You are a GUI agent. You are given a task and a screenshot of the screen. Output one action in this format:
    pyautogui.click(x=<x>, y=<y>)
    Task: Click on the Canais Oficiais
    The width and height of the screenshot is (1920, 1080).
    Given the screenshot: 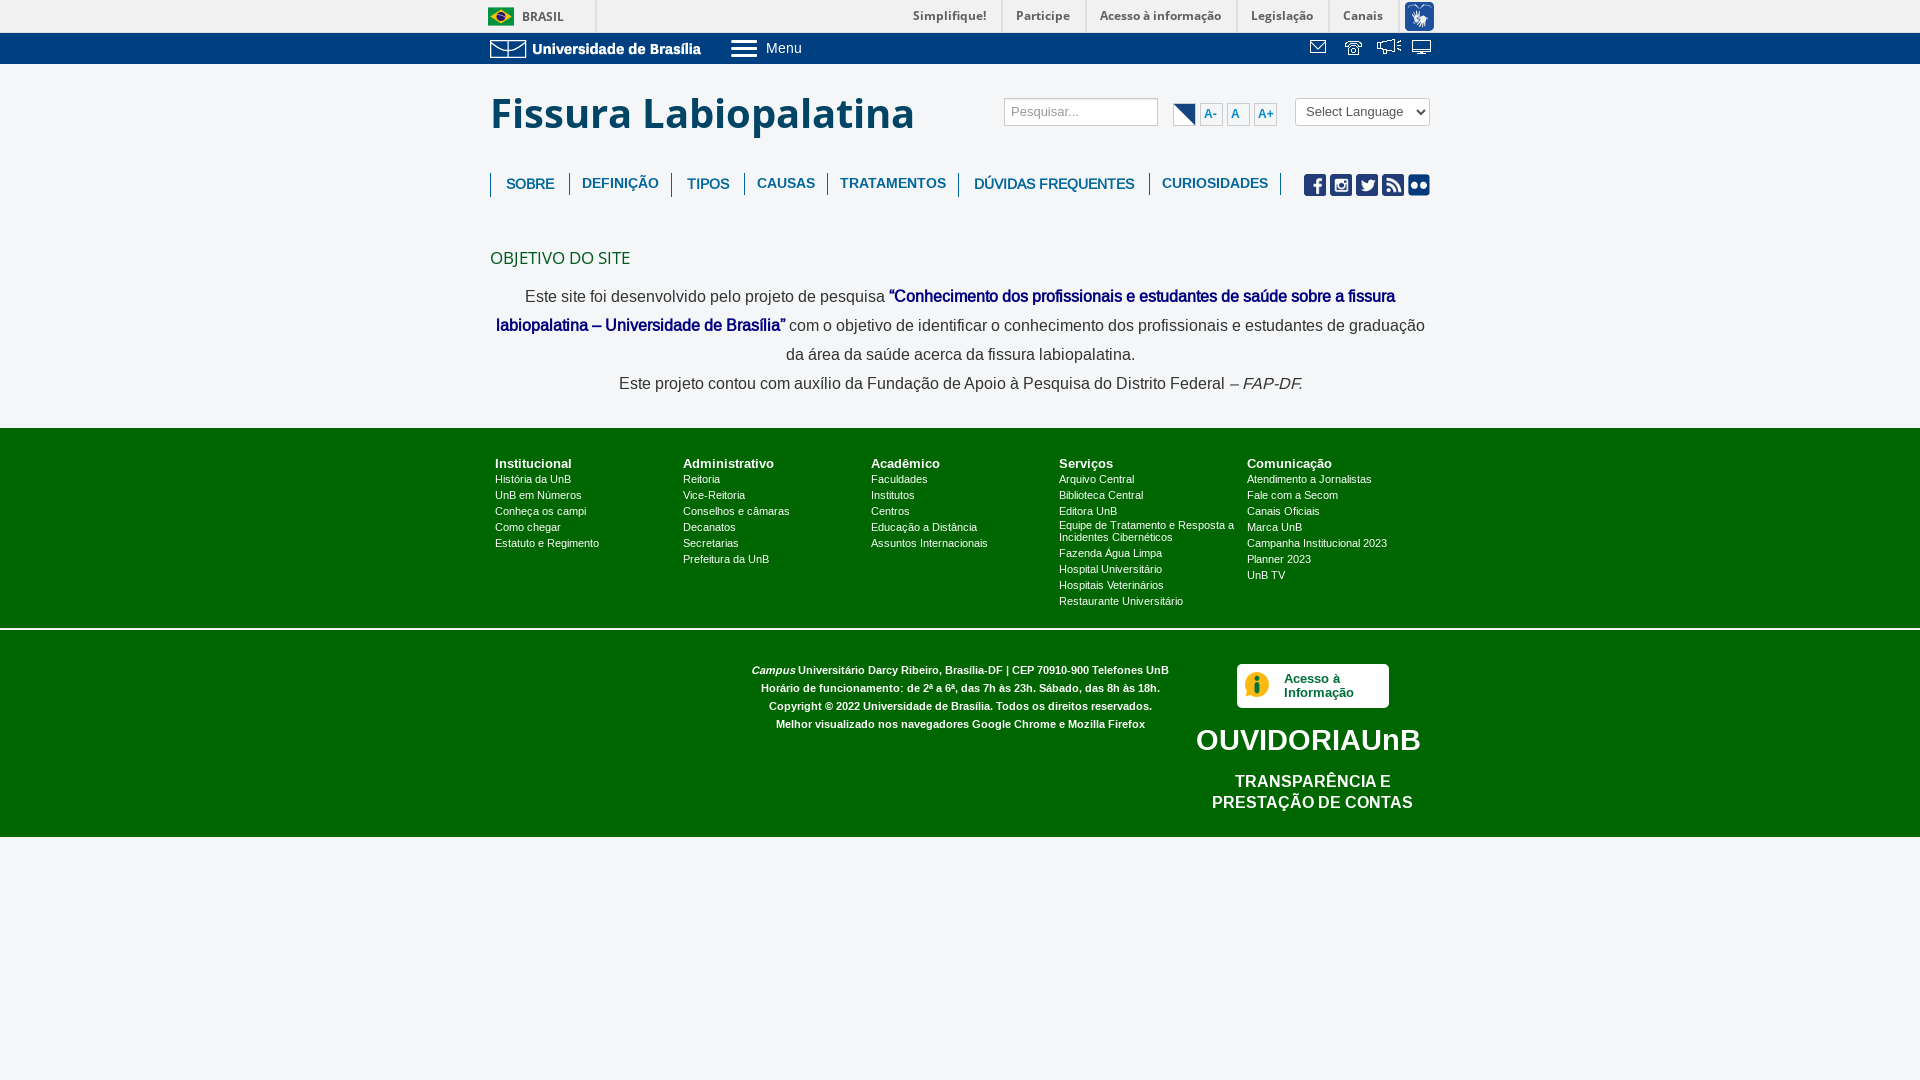 What is the action you would take?
    pyautogui.click(x=1284, y=512)
    